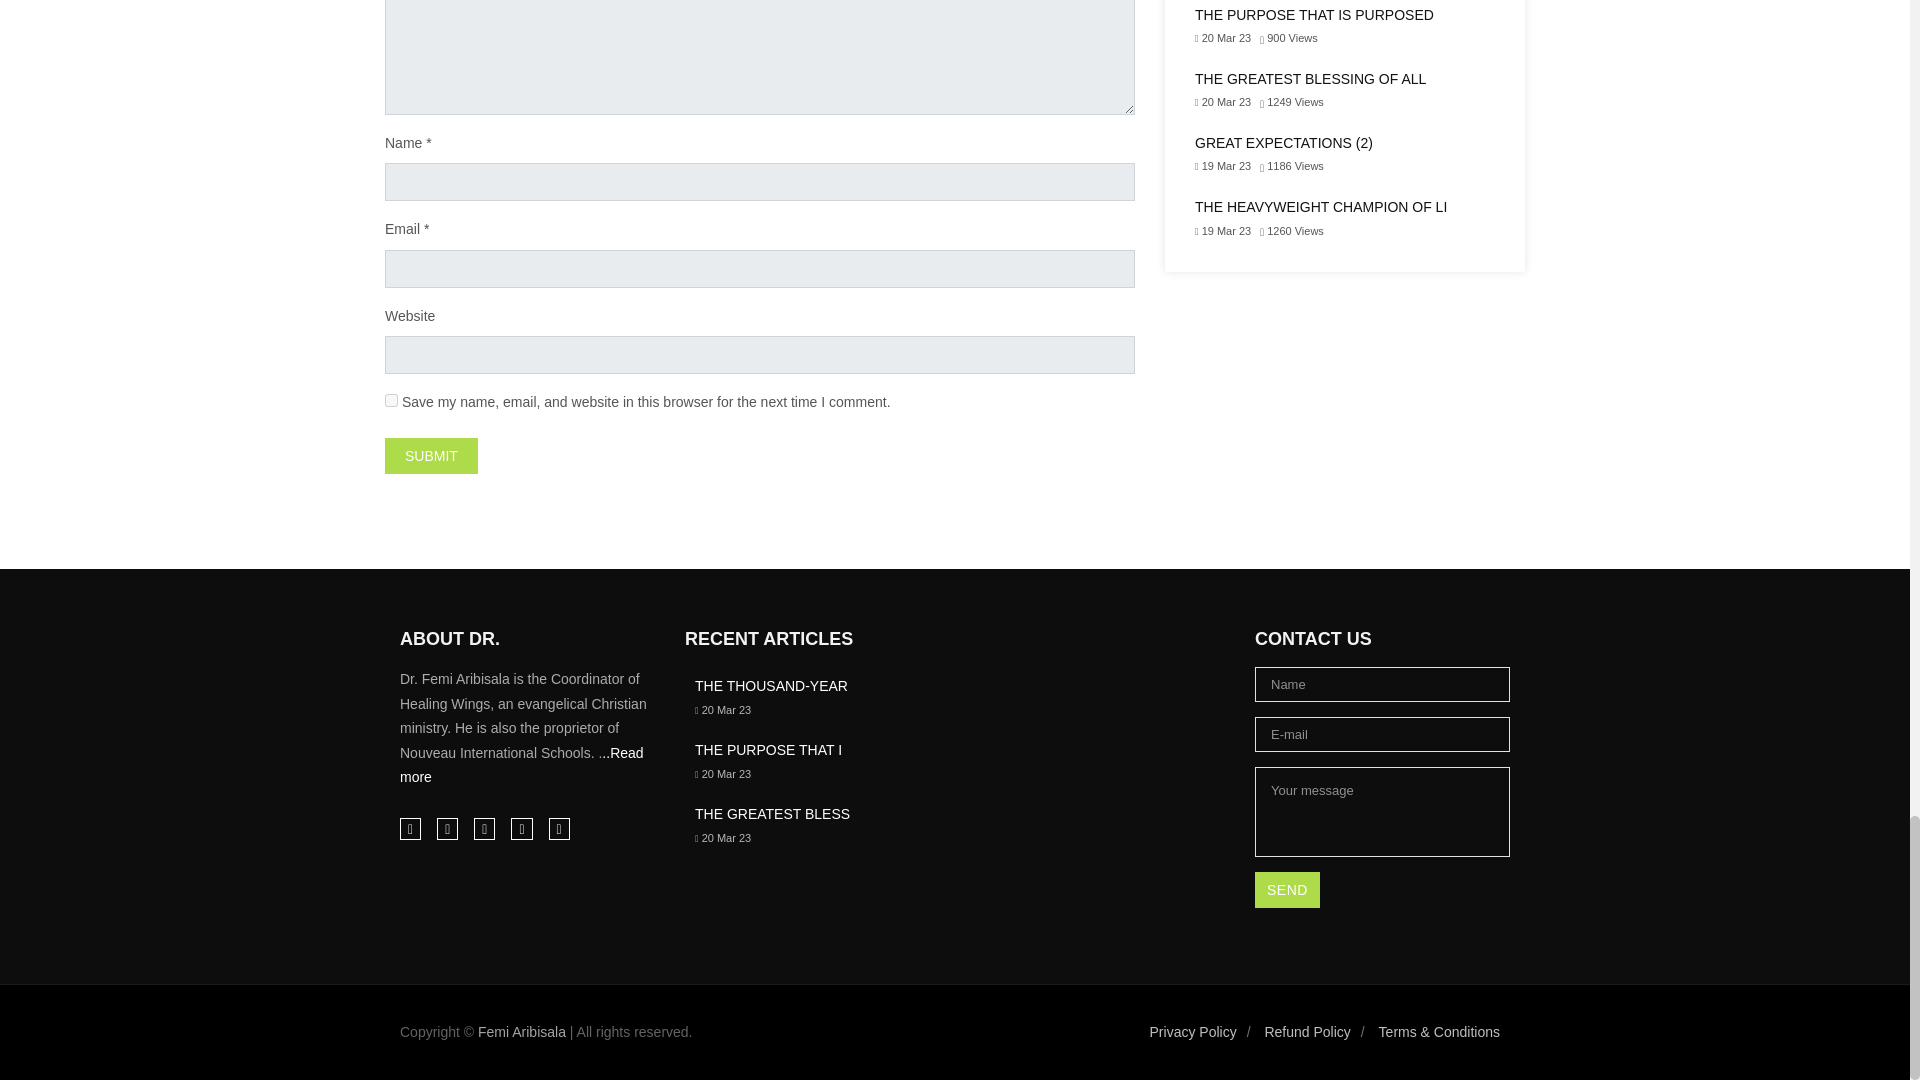 This screenshot has width=1920, height=1080. What do you see at coordinates (484, 828) in the screenshot?
I see `LinkedIn` at bounding box center [484, 828].